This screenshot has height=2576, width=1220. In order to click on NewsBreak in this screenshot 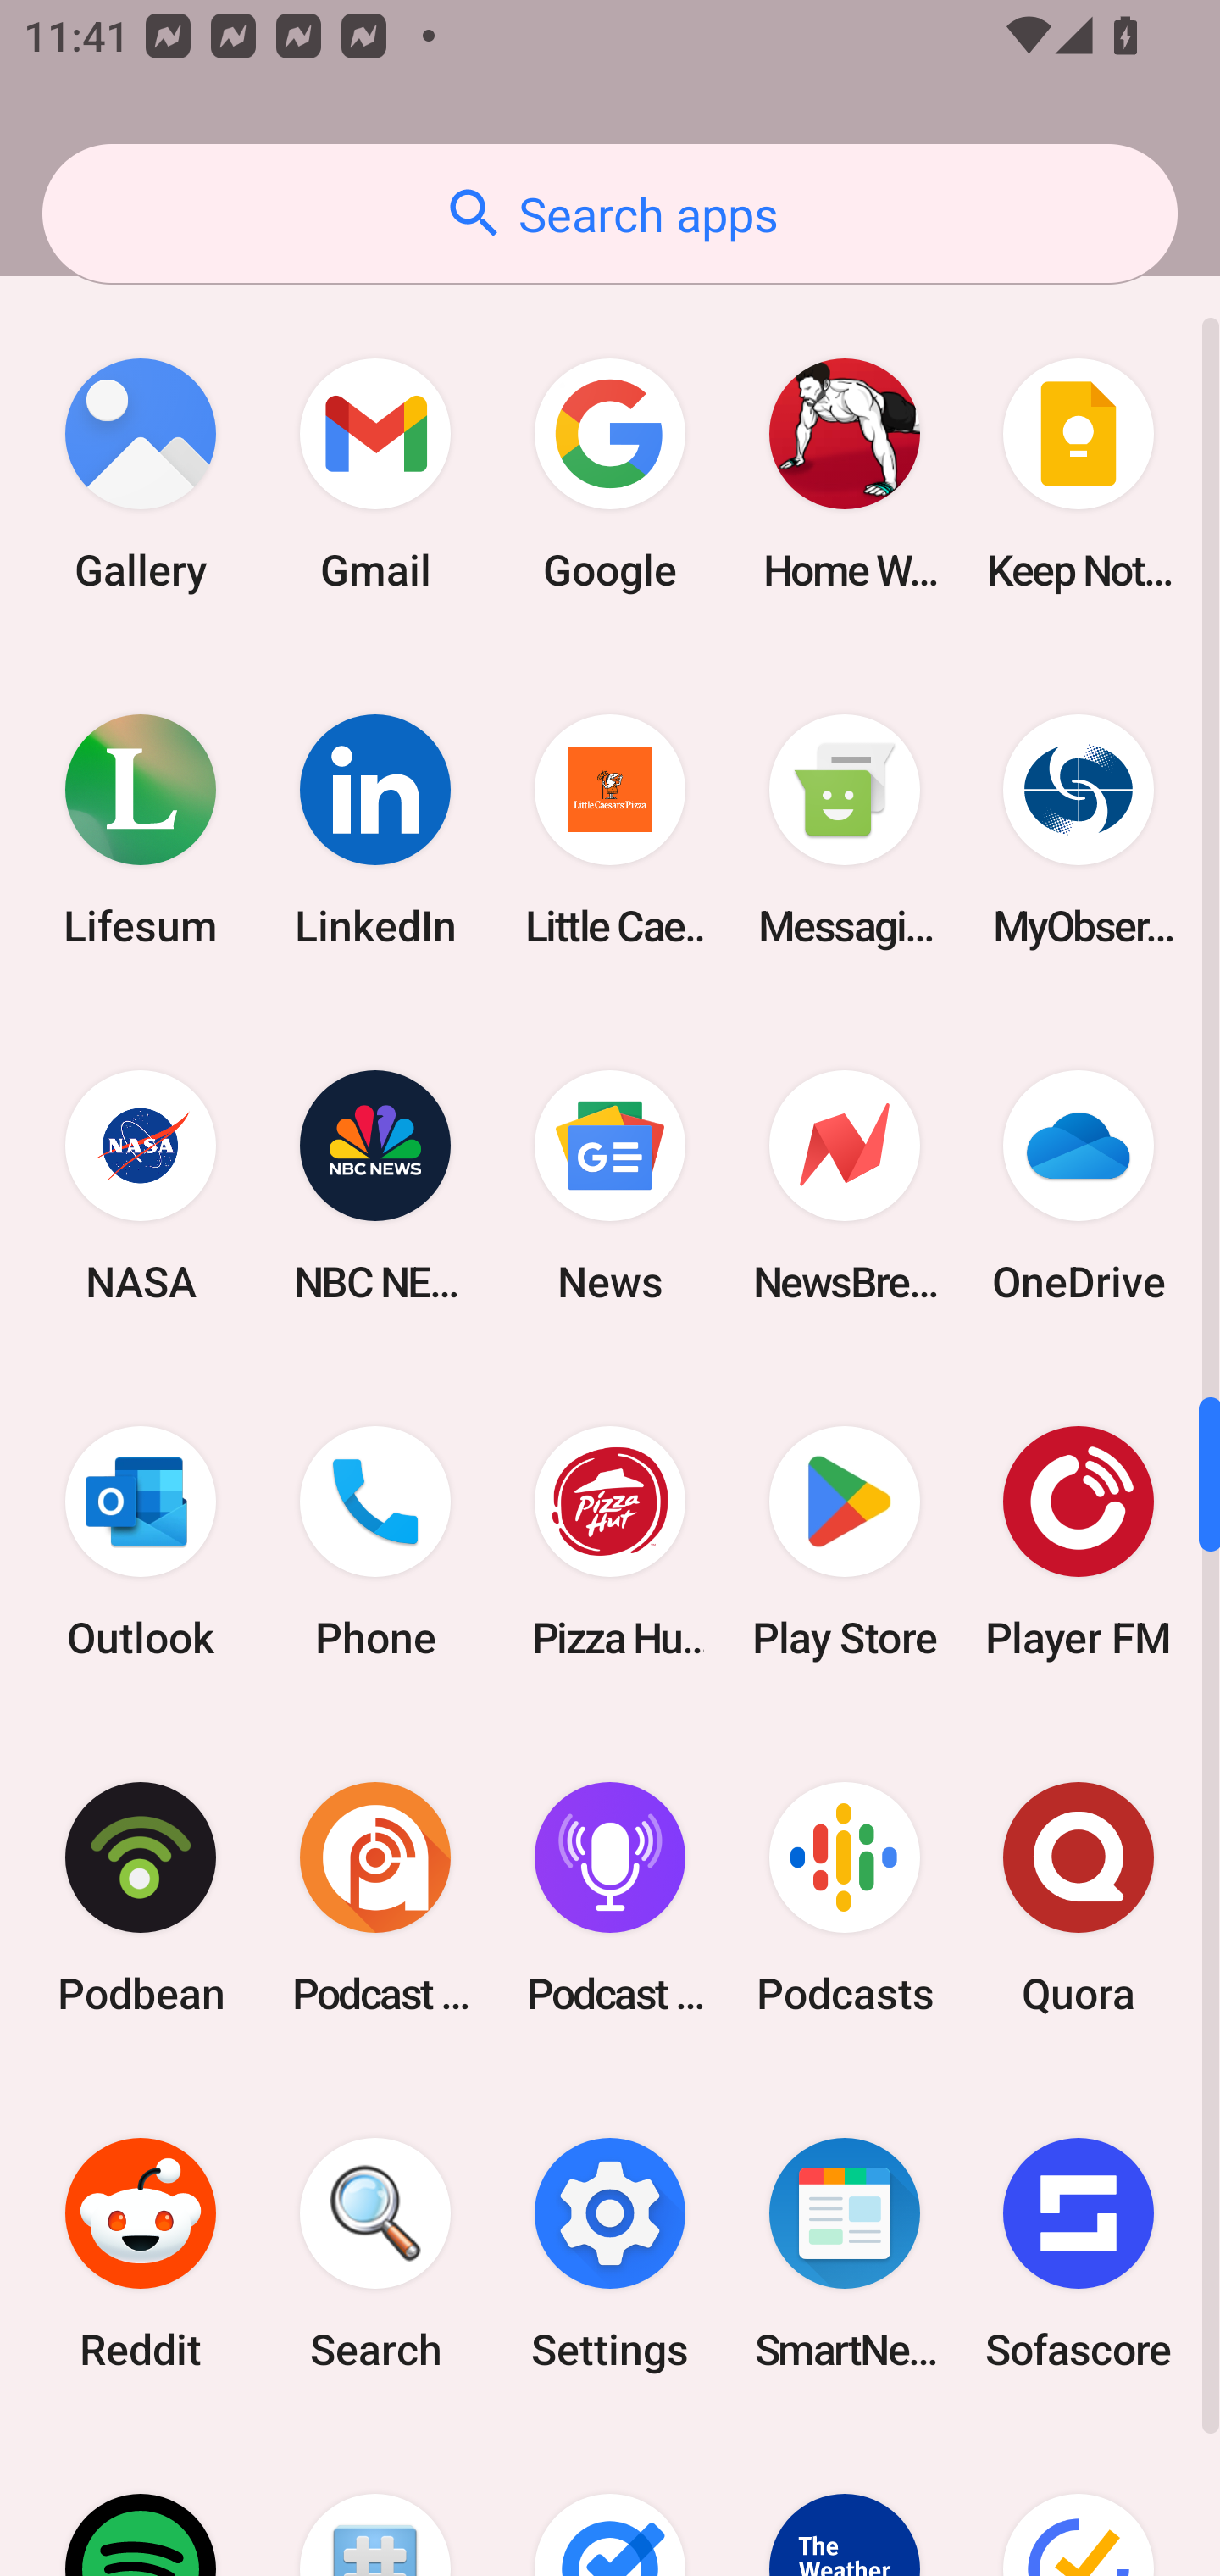, I will do `click(844, 1186)`.